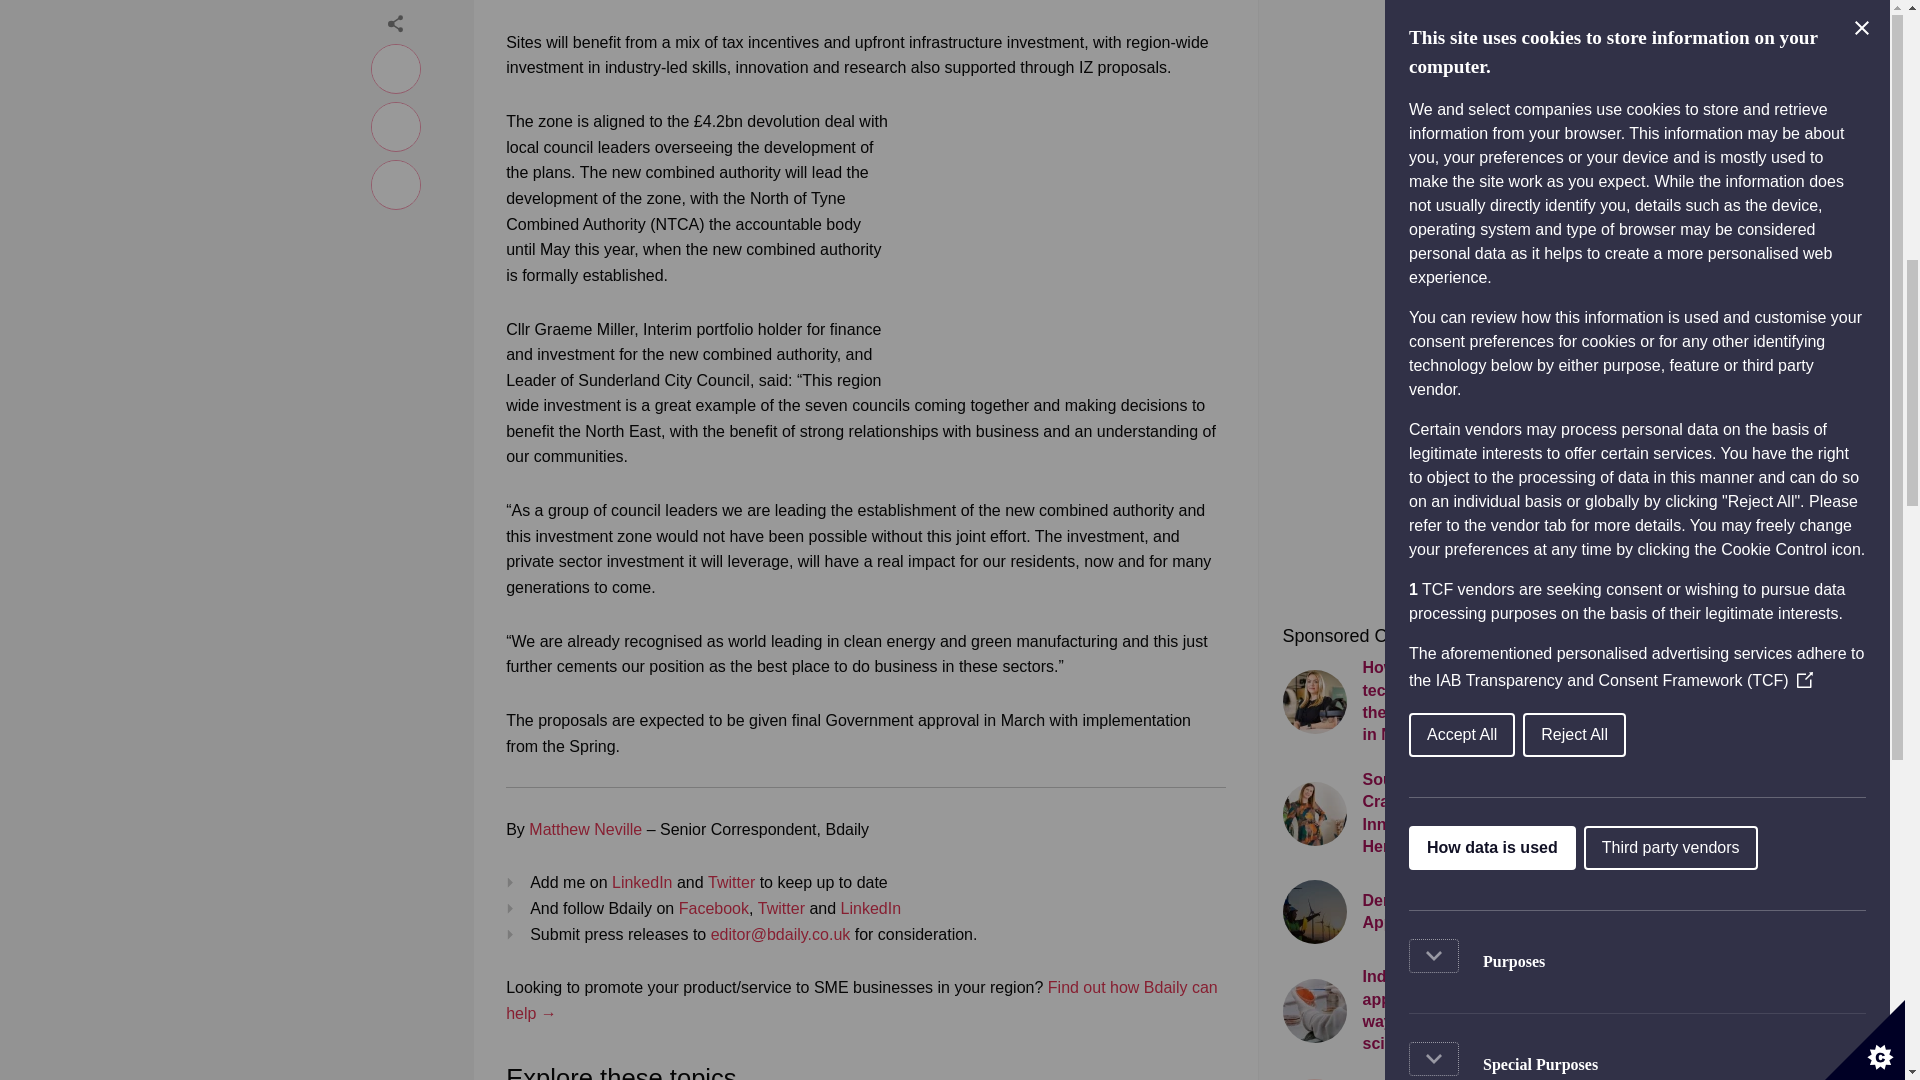 Image resolution: width=1920 pixels, height=1080 pixels. Describe the element at coordinates (731, 882) in the screenshot. I see `Twitter` at that location.